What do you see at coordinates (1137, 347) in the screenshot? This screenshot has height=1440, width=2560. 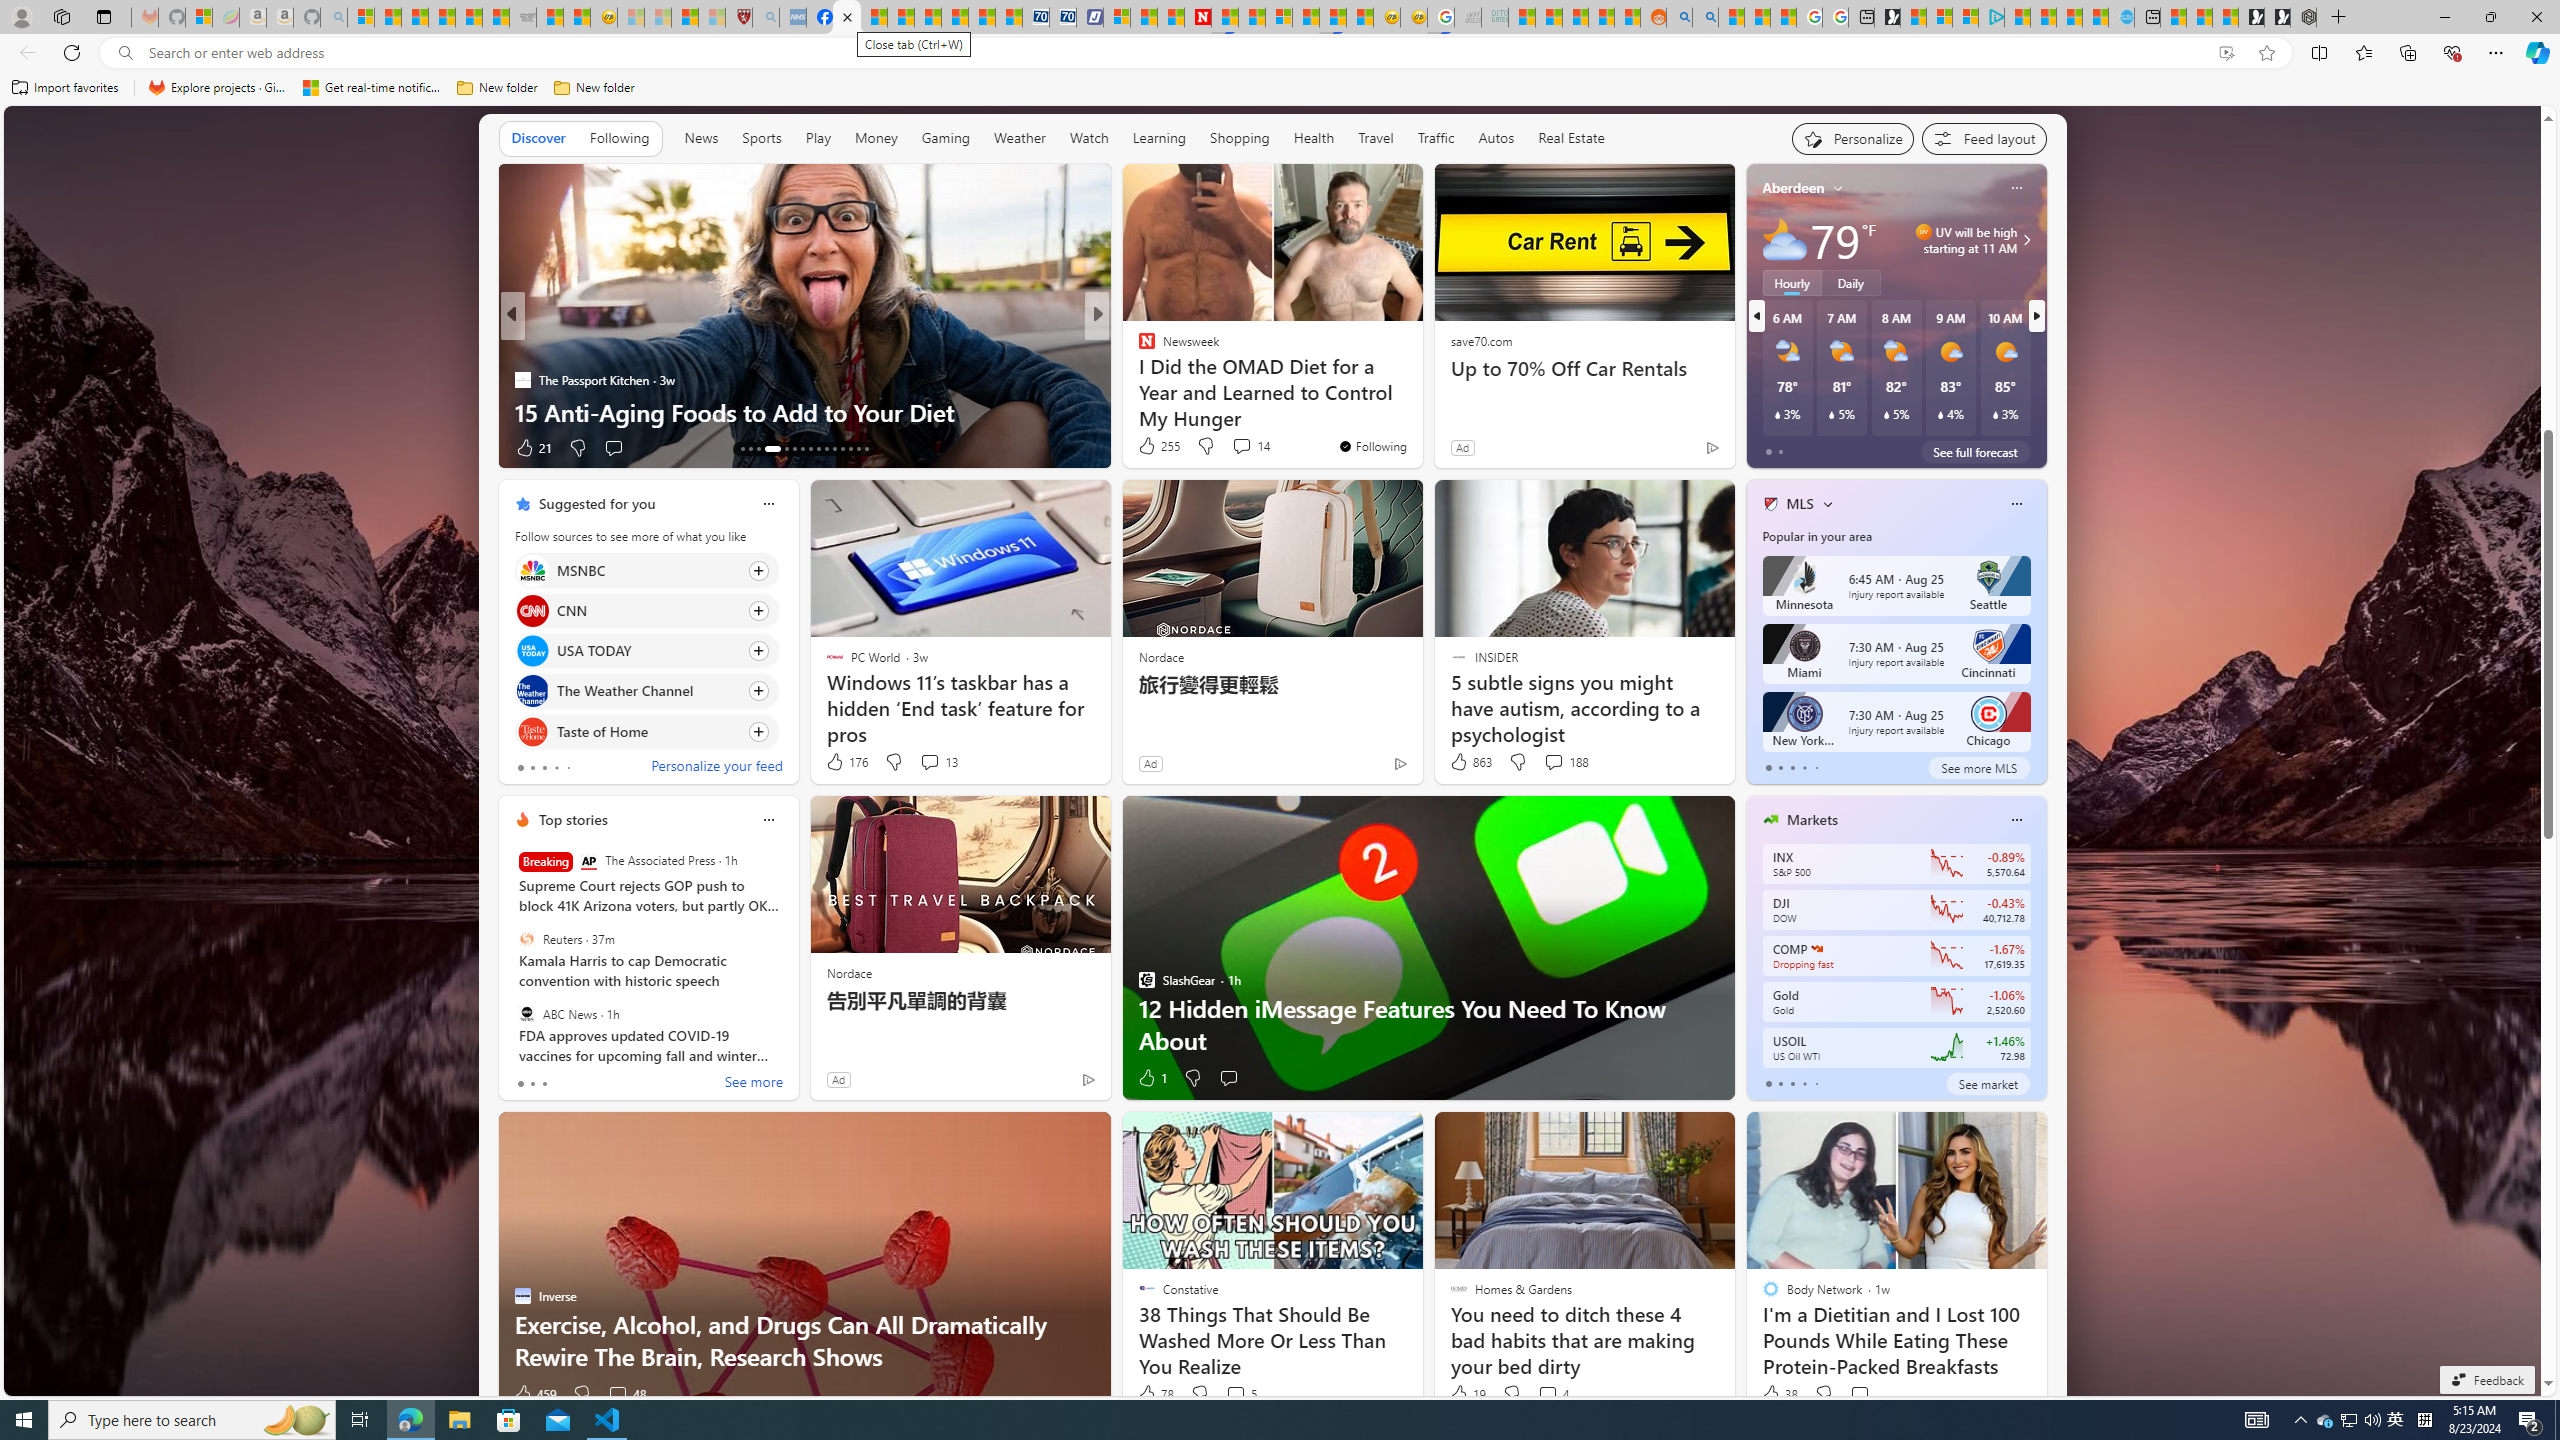 I see `Body Network` at bounding box center [1137, 347].